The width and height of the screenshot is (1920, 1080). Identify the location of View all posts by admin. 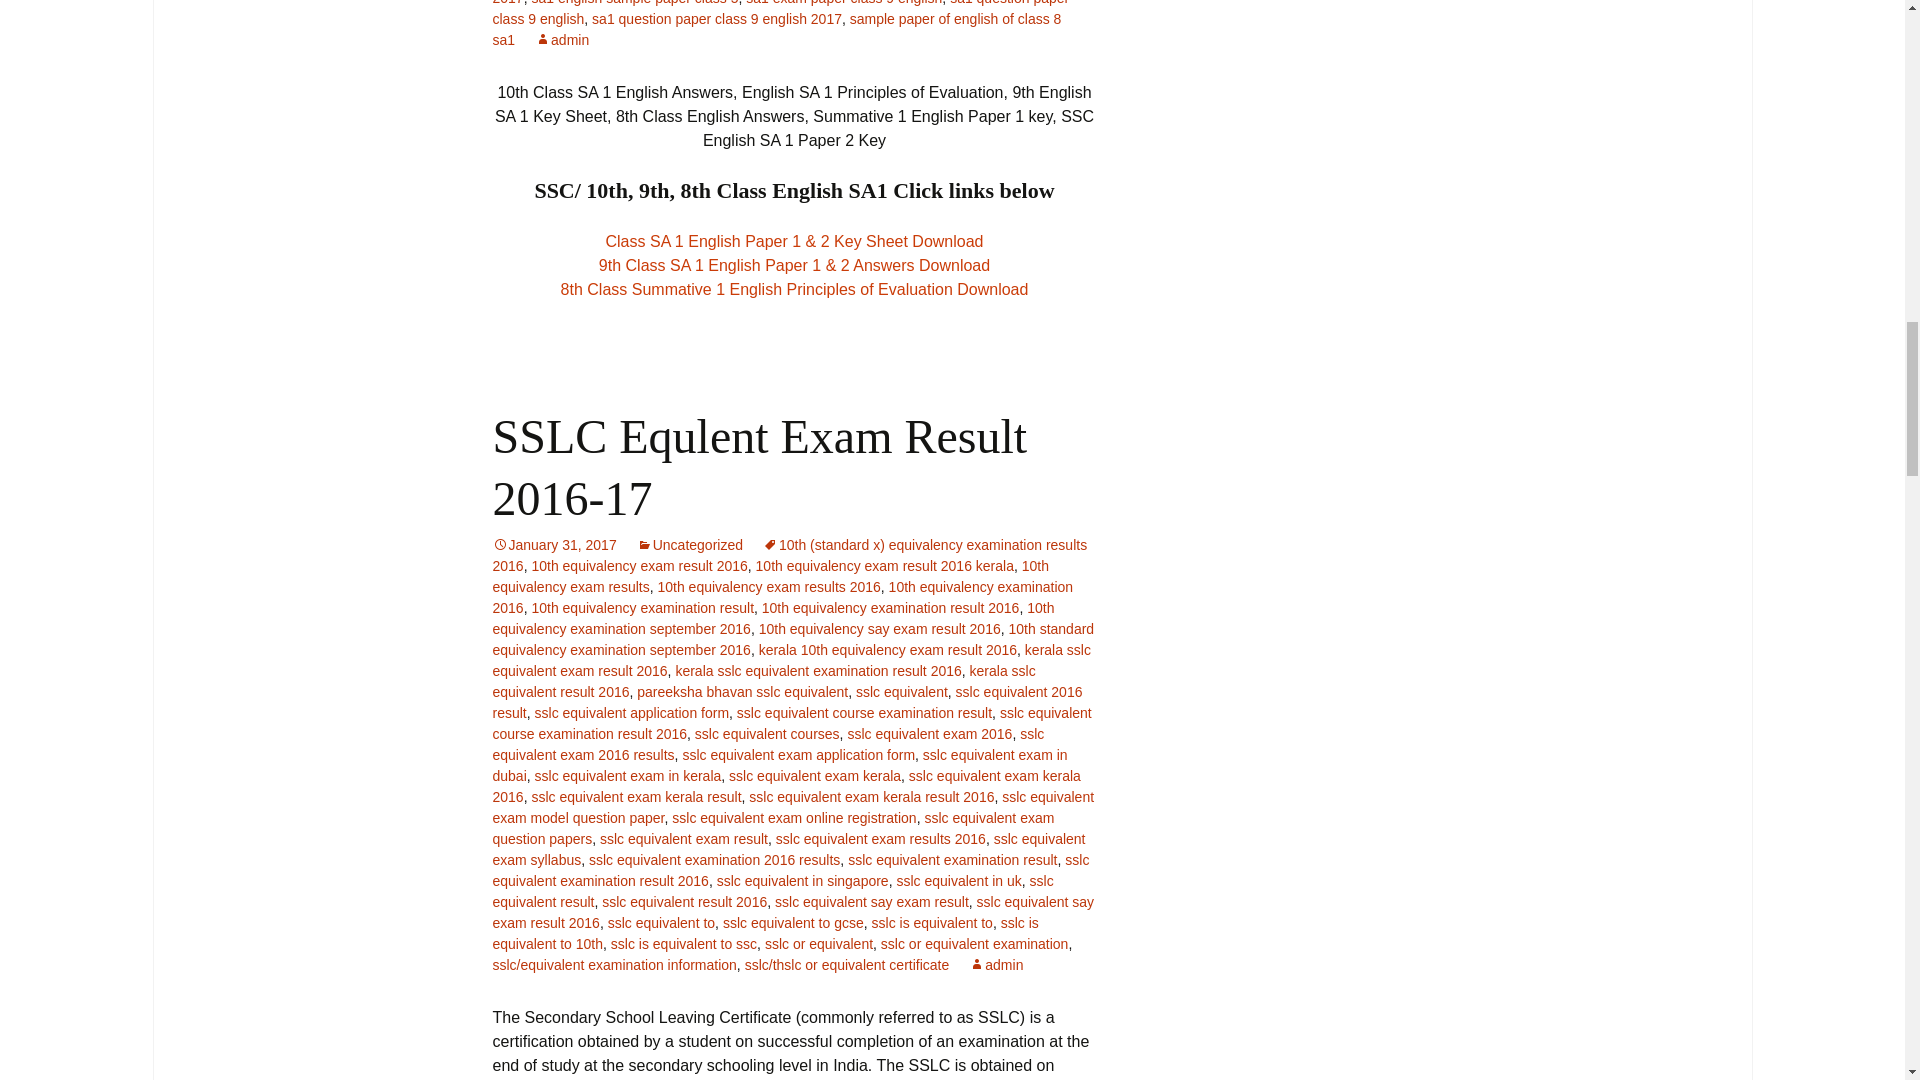
(562, 40).